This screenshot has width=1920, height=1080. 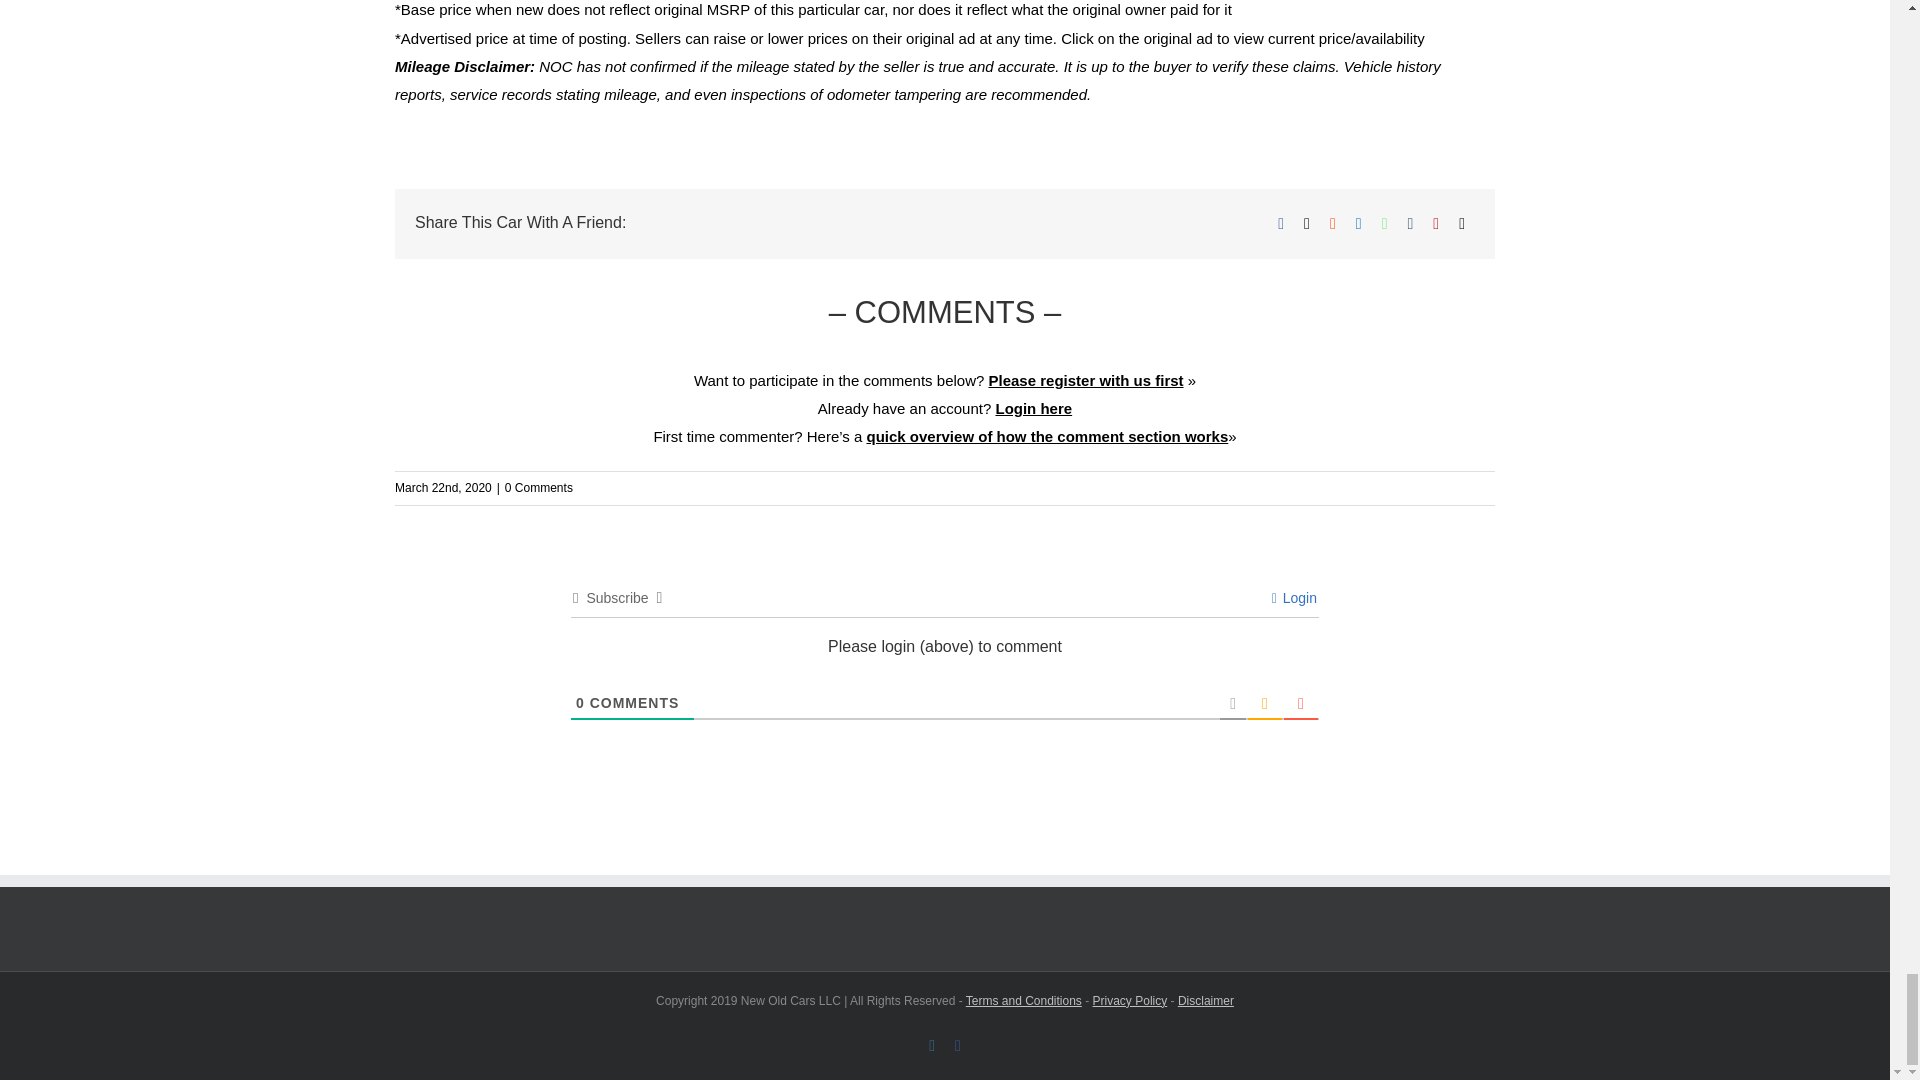 What do you see at coordinates (945, 194) in the screenshot?
I see `Share This Car With A Friend:` at bounding box center [945, 194].